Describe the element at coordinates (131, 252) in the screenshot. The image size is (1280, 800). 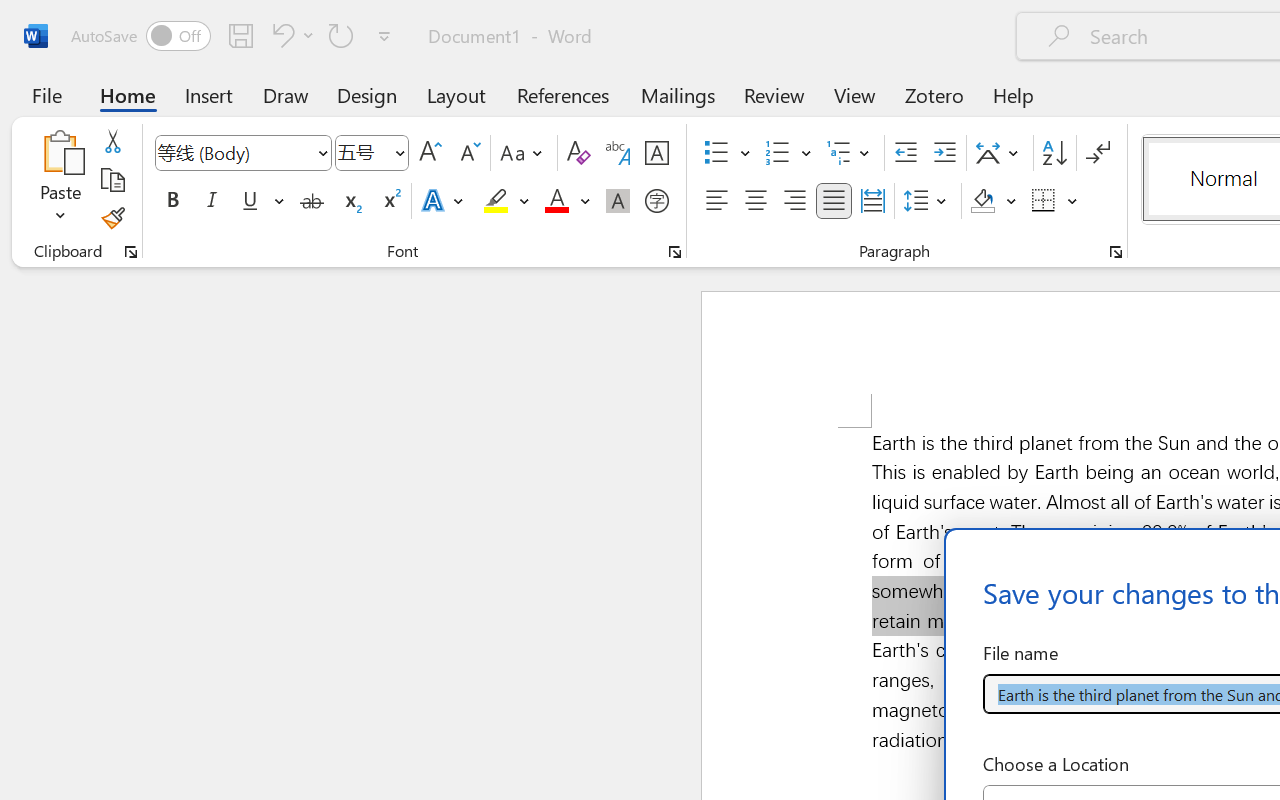
I see `Office Clipboard...` at that location.